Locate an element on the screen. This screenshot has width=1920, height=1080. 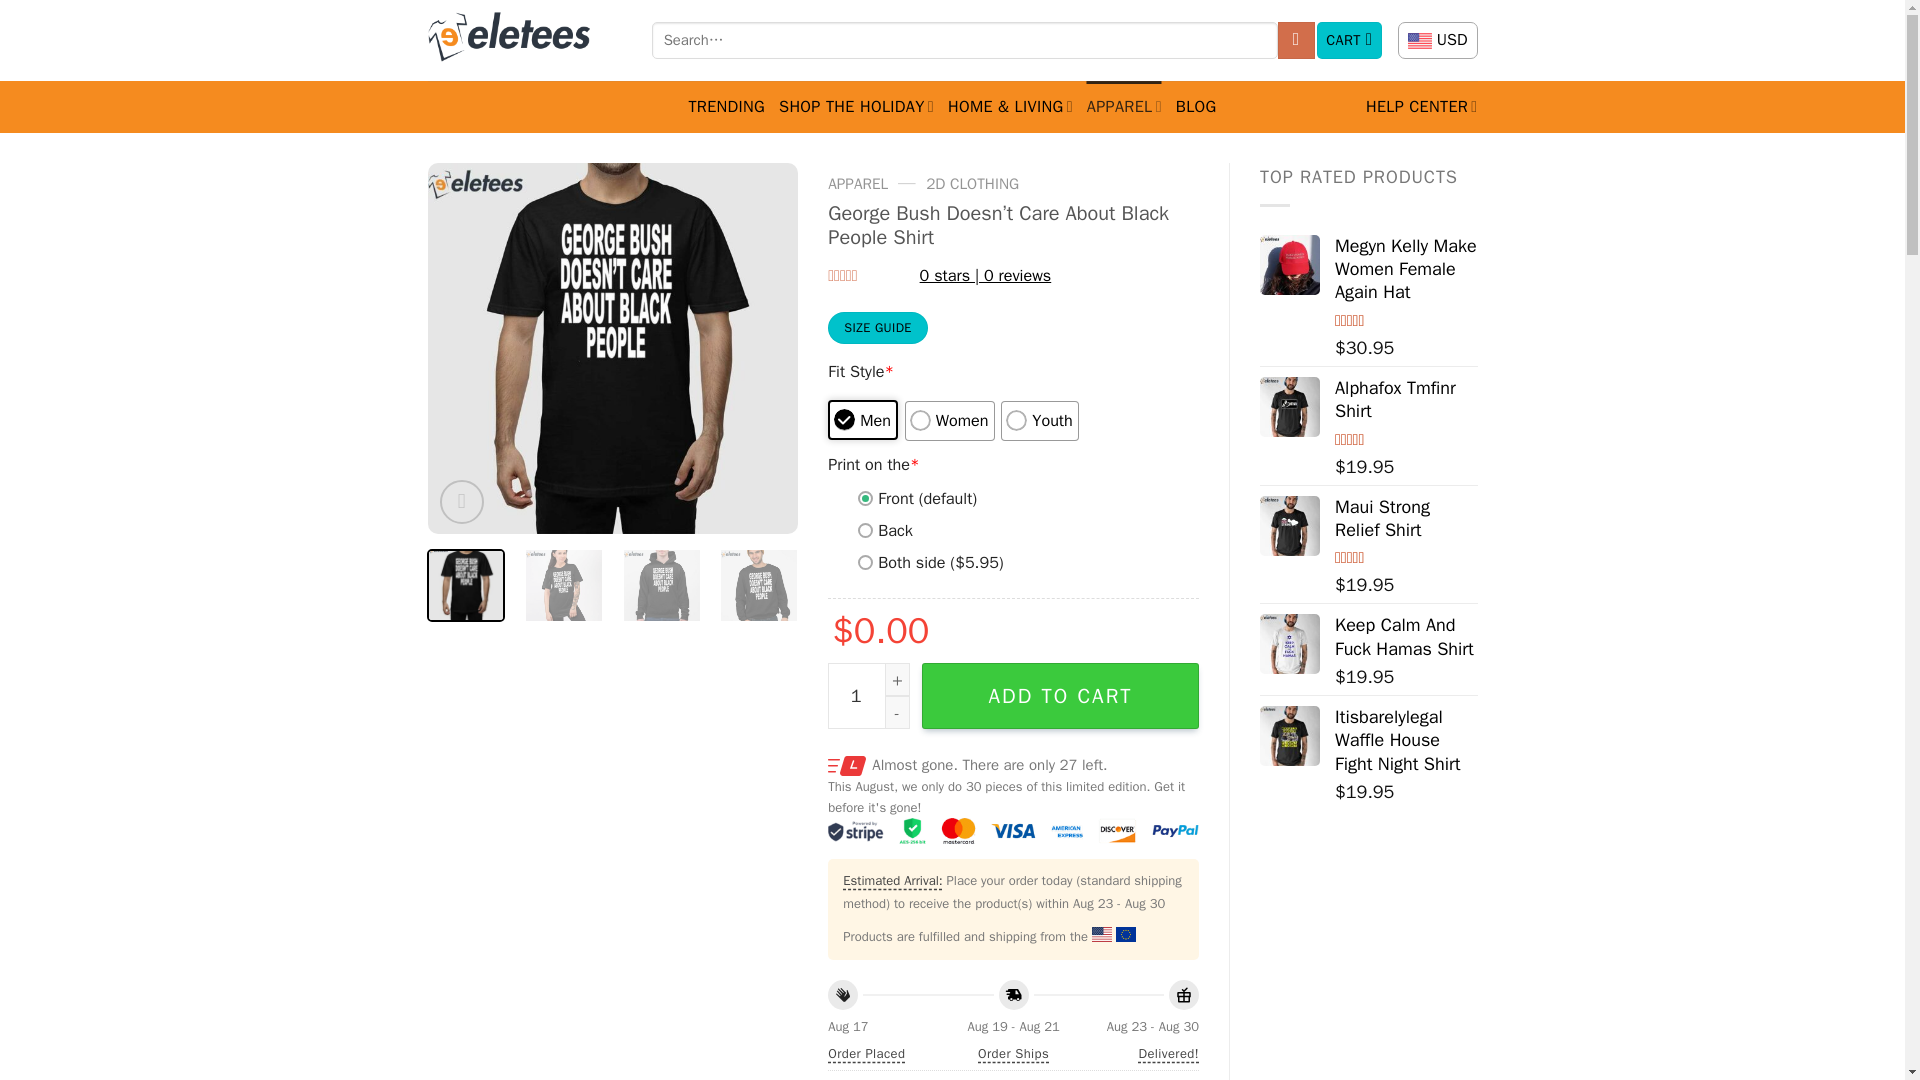
1 is located at coordinates (868, 696).